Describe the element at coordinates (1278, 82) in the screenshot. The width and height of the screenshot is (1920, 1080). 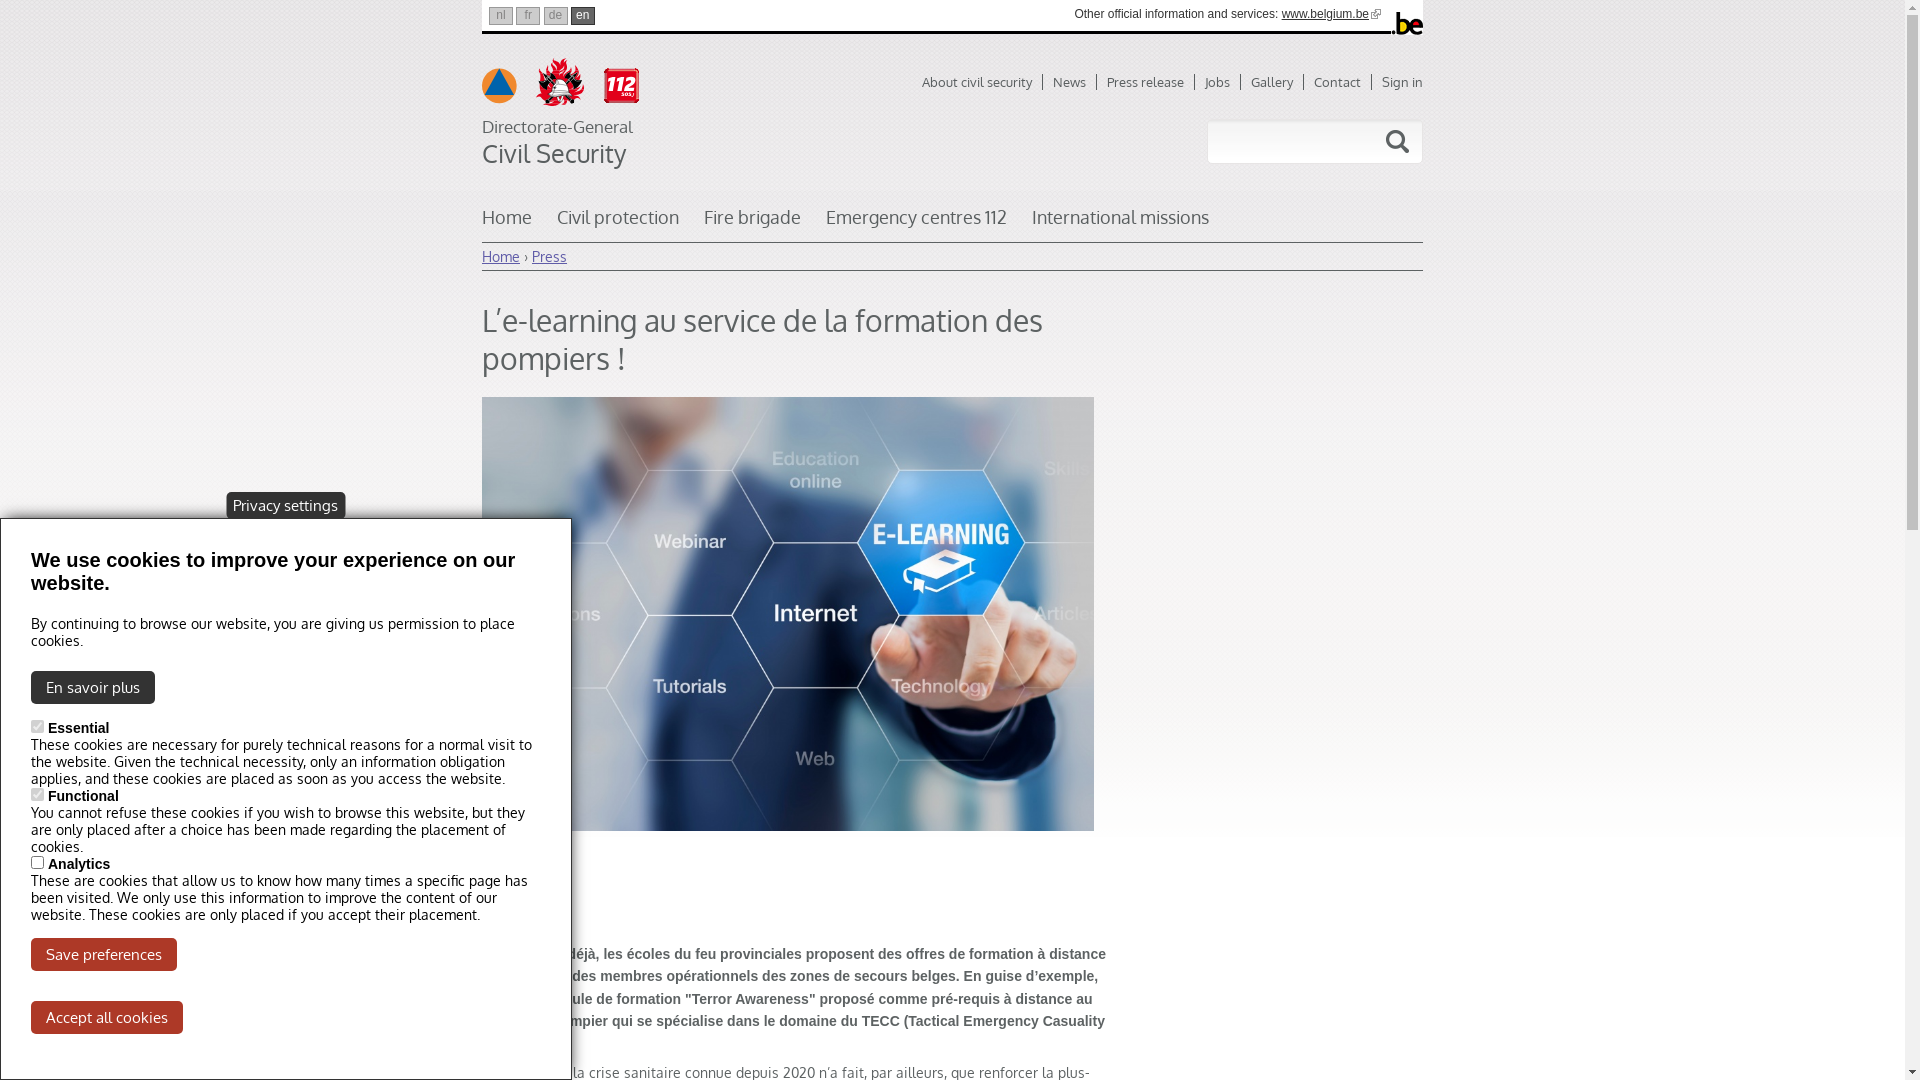
I see `Gallery` at that location.